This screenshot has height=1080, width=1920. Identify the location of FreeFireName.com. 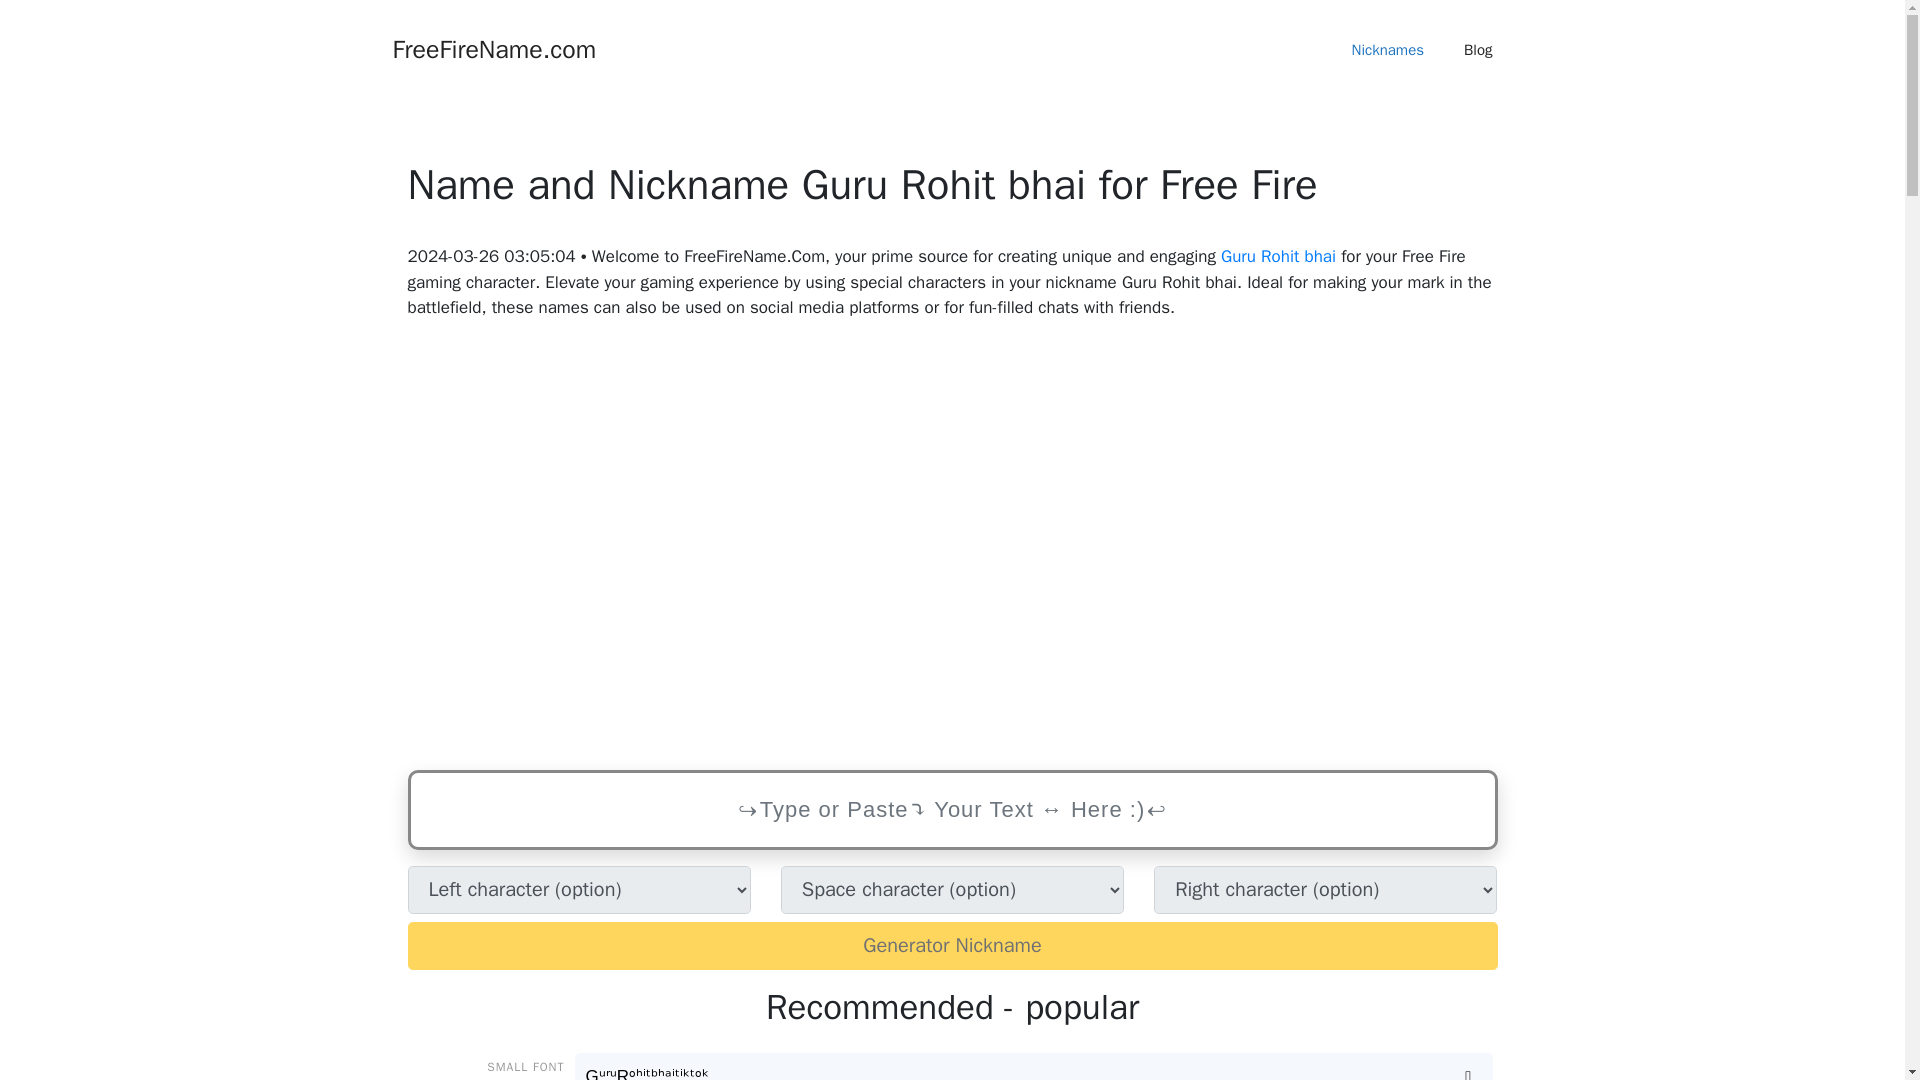
(493, 48).